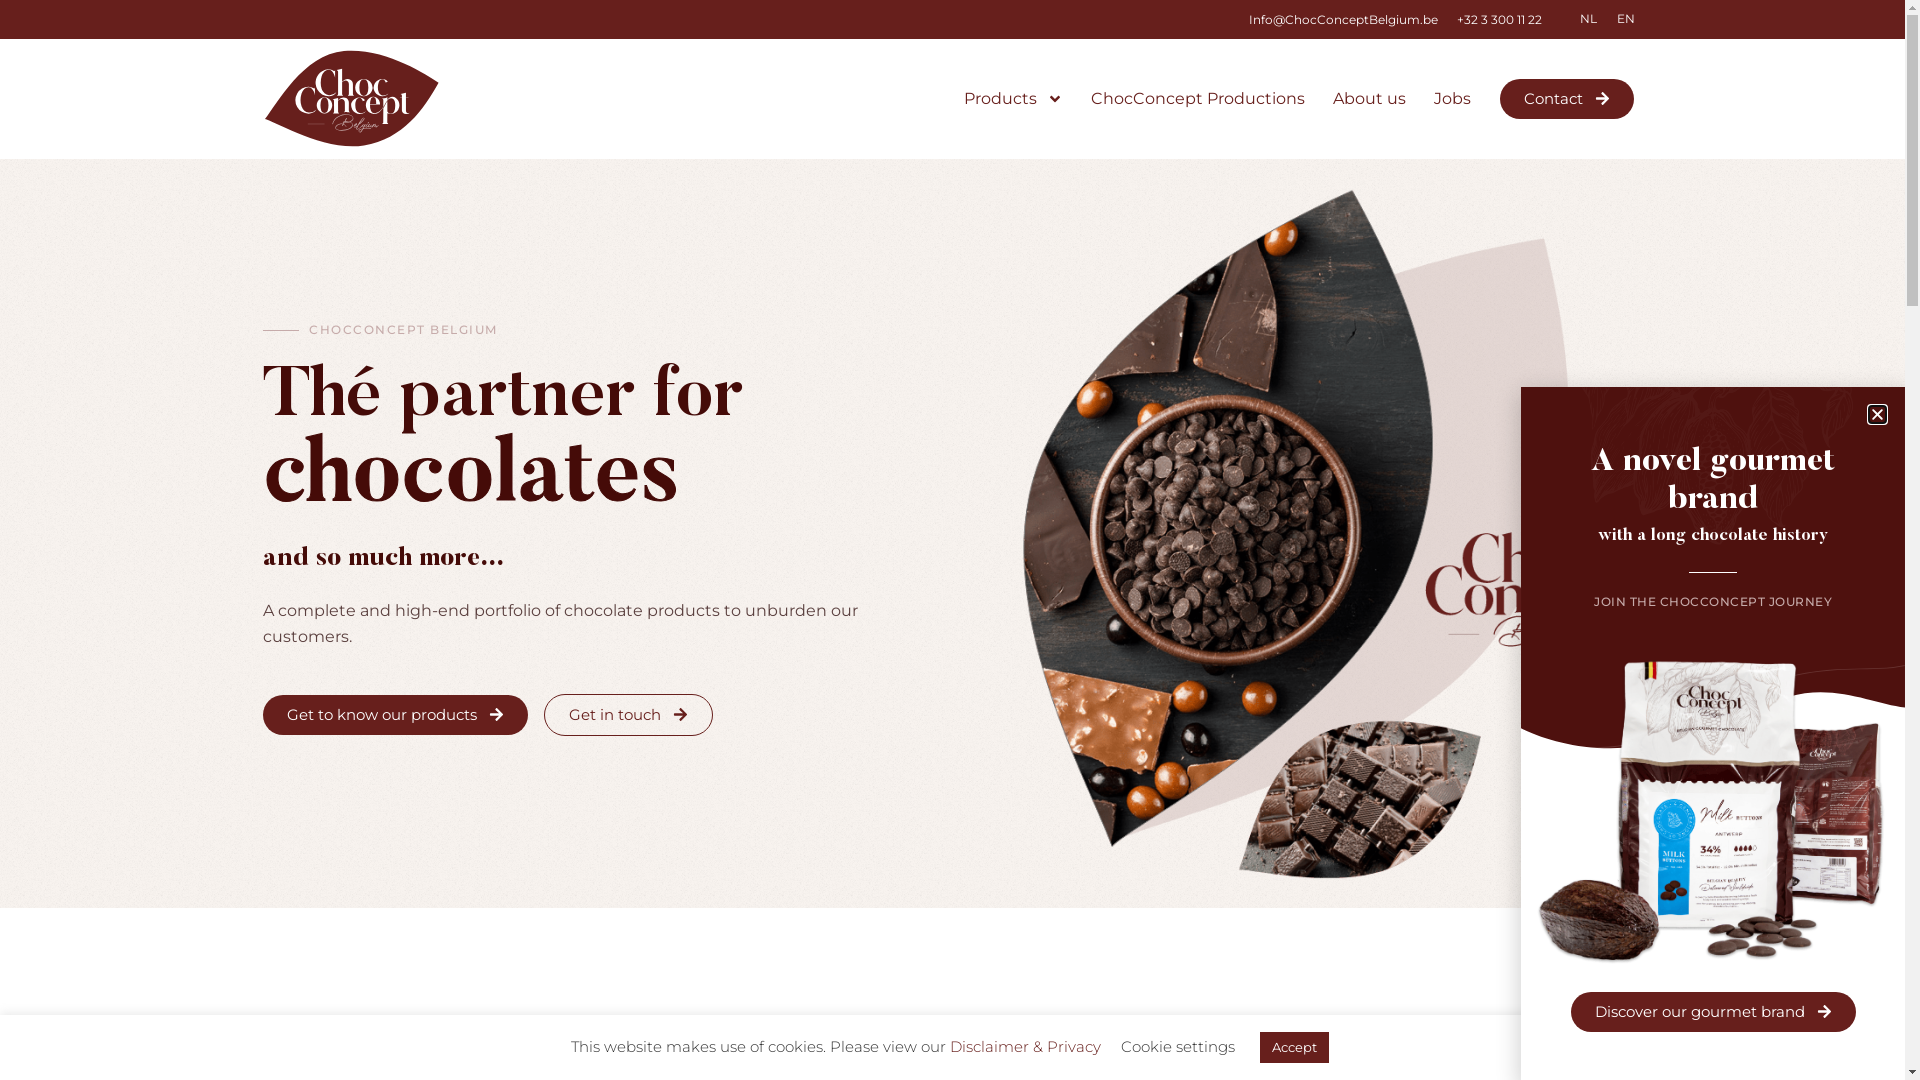 This screenshot has height=1080, width=1920. What do you see at coordinates (1178, 1046) in the screenshot?
I see `Cookie settings` at bounding box center [1178, 1046].